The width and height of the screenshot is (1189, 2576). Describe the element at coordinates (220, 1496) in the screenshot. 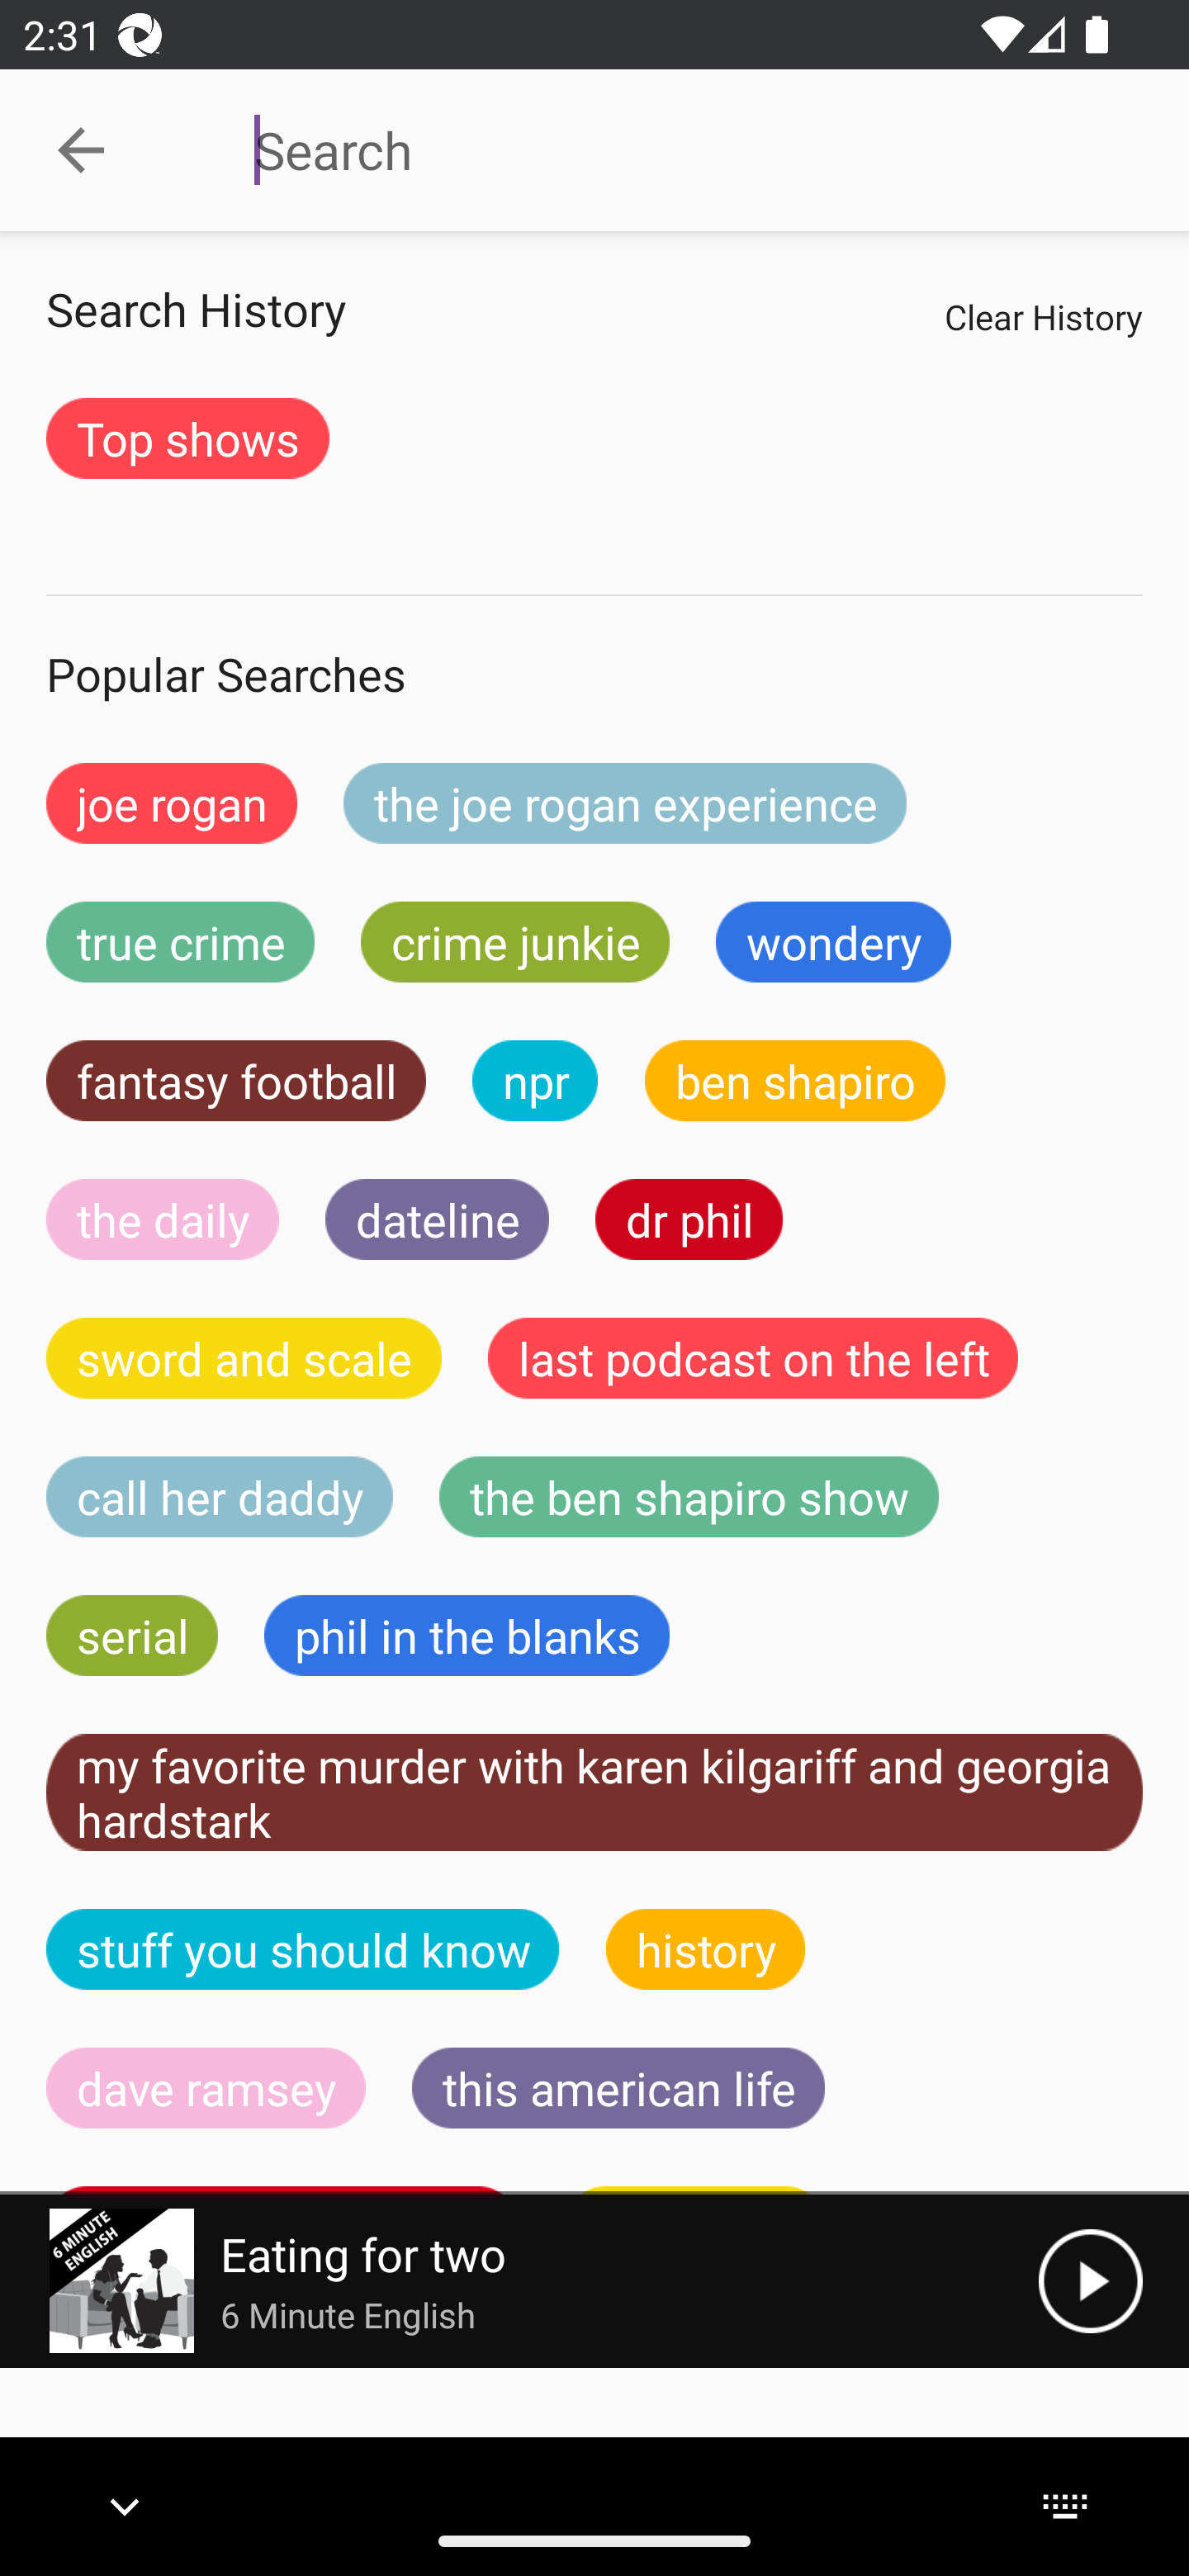

I see `call her daddy` at that location.